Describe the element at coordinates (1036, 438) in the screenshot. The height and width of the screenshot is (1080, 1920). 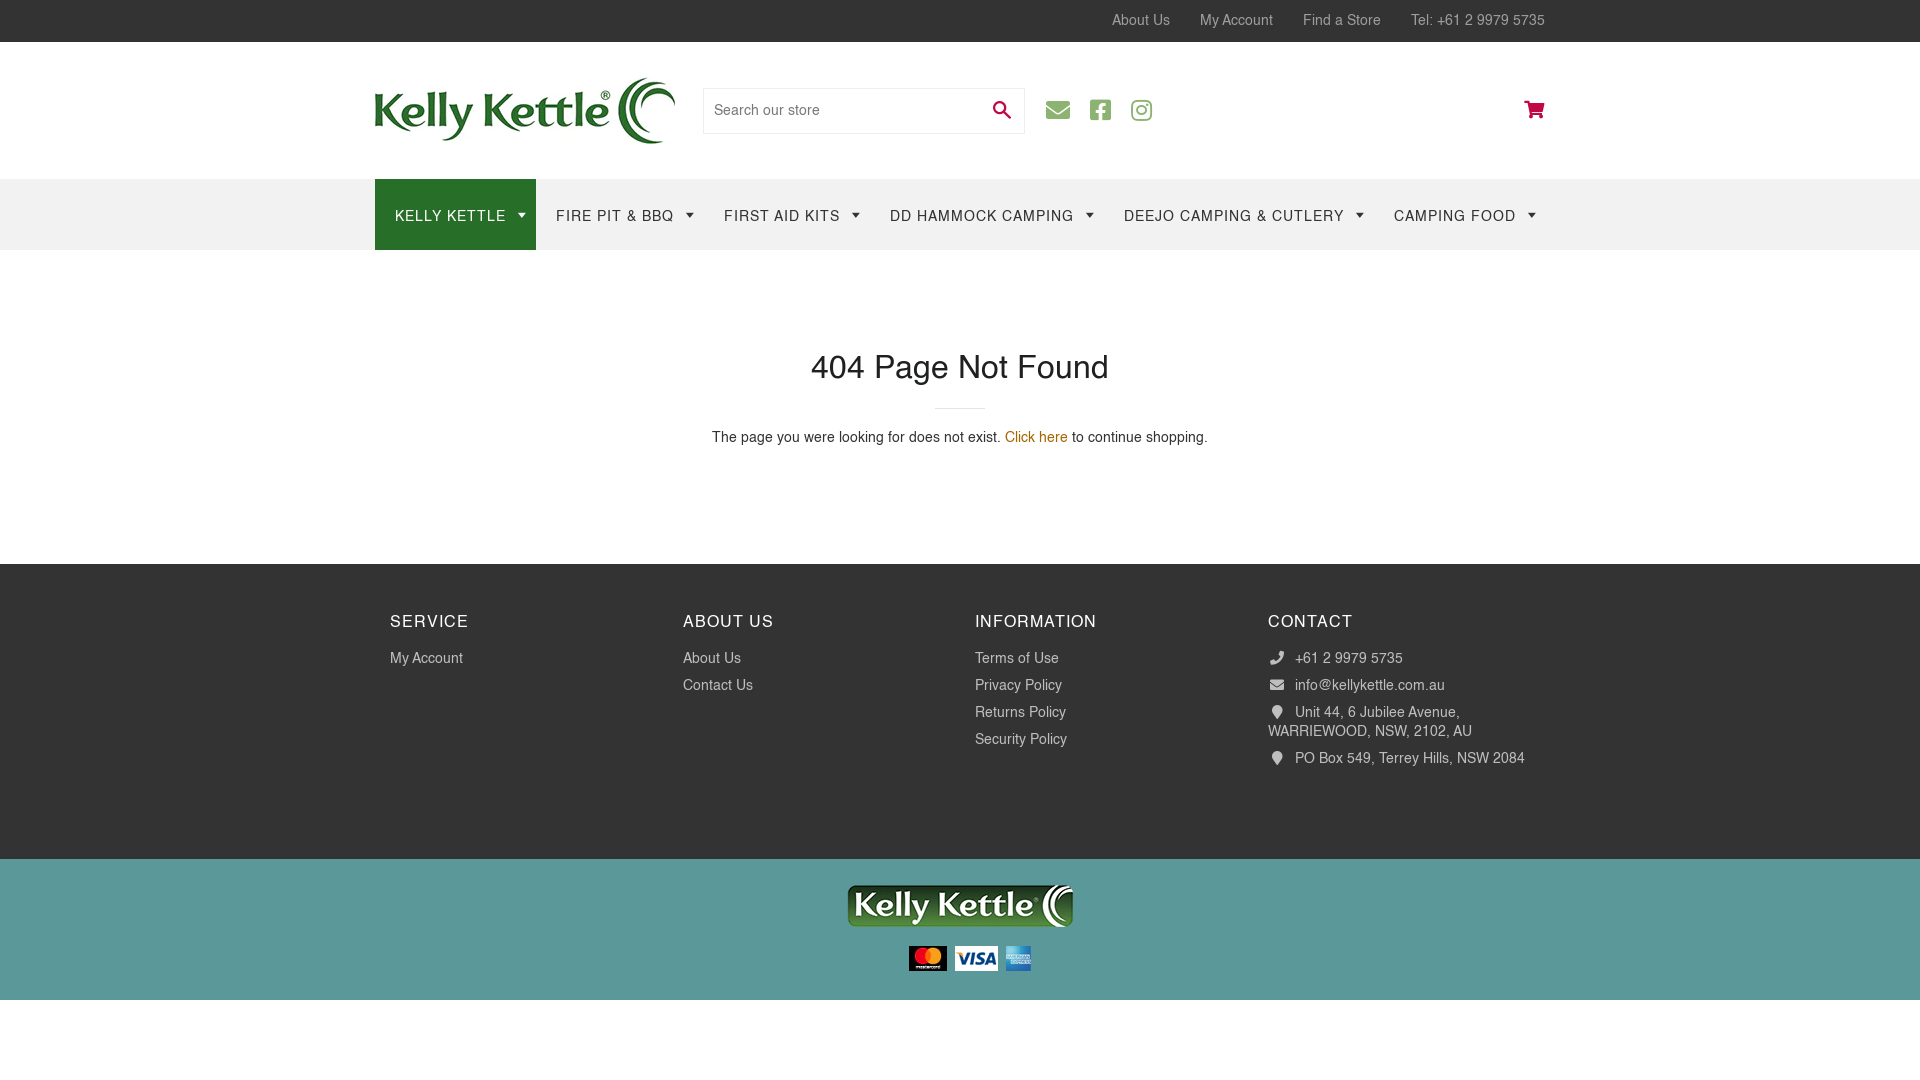
I see `Click here` at that location.